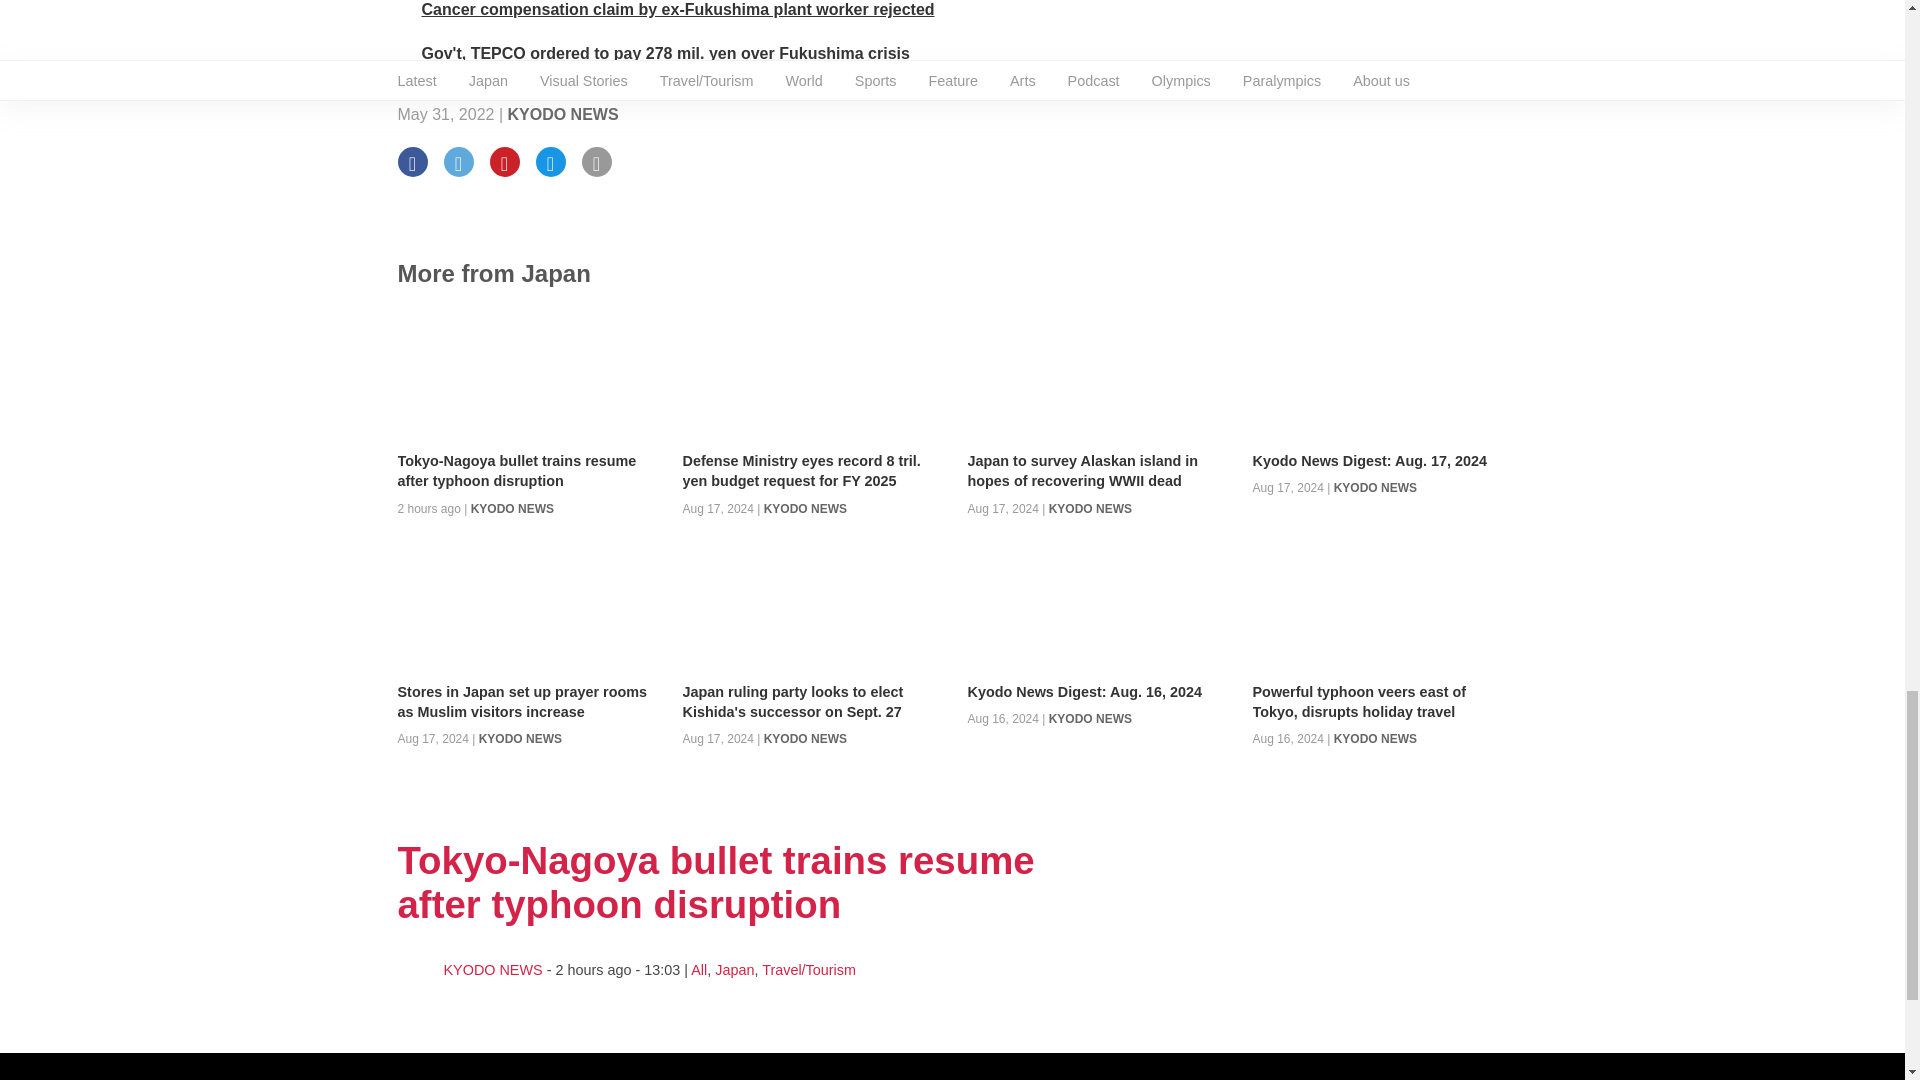 Image resolution: width=1920 pixels, height=1080 pixels. I want to click on Kyodo News Plus, so click(666, 53).